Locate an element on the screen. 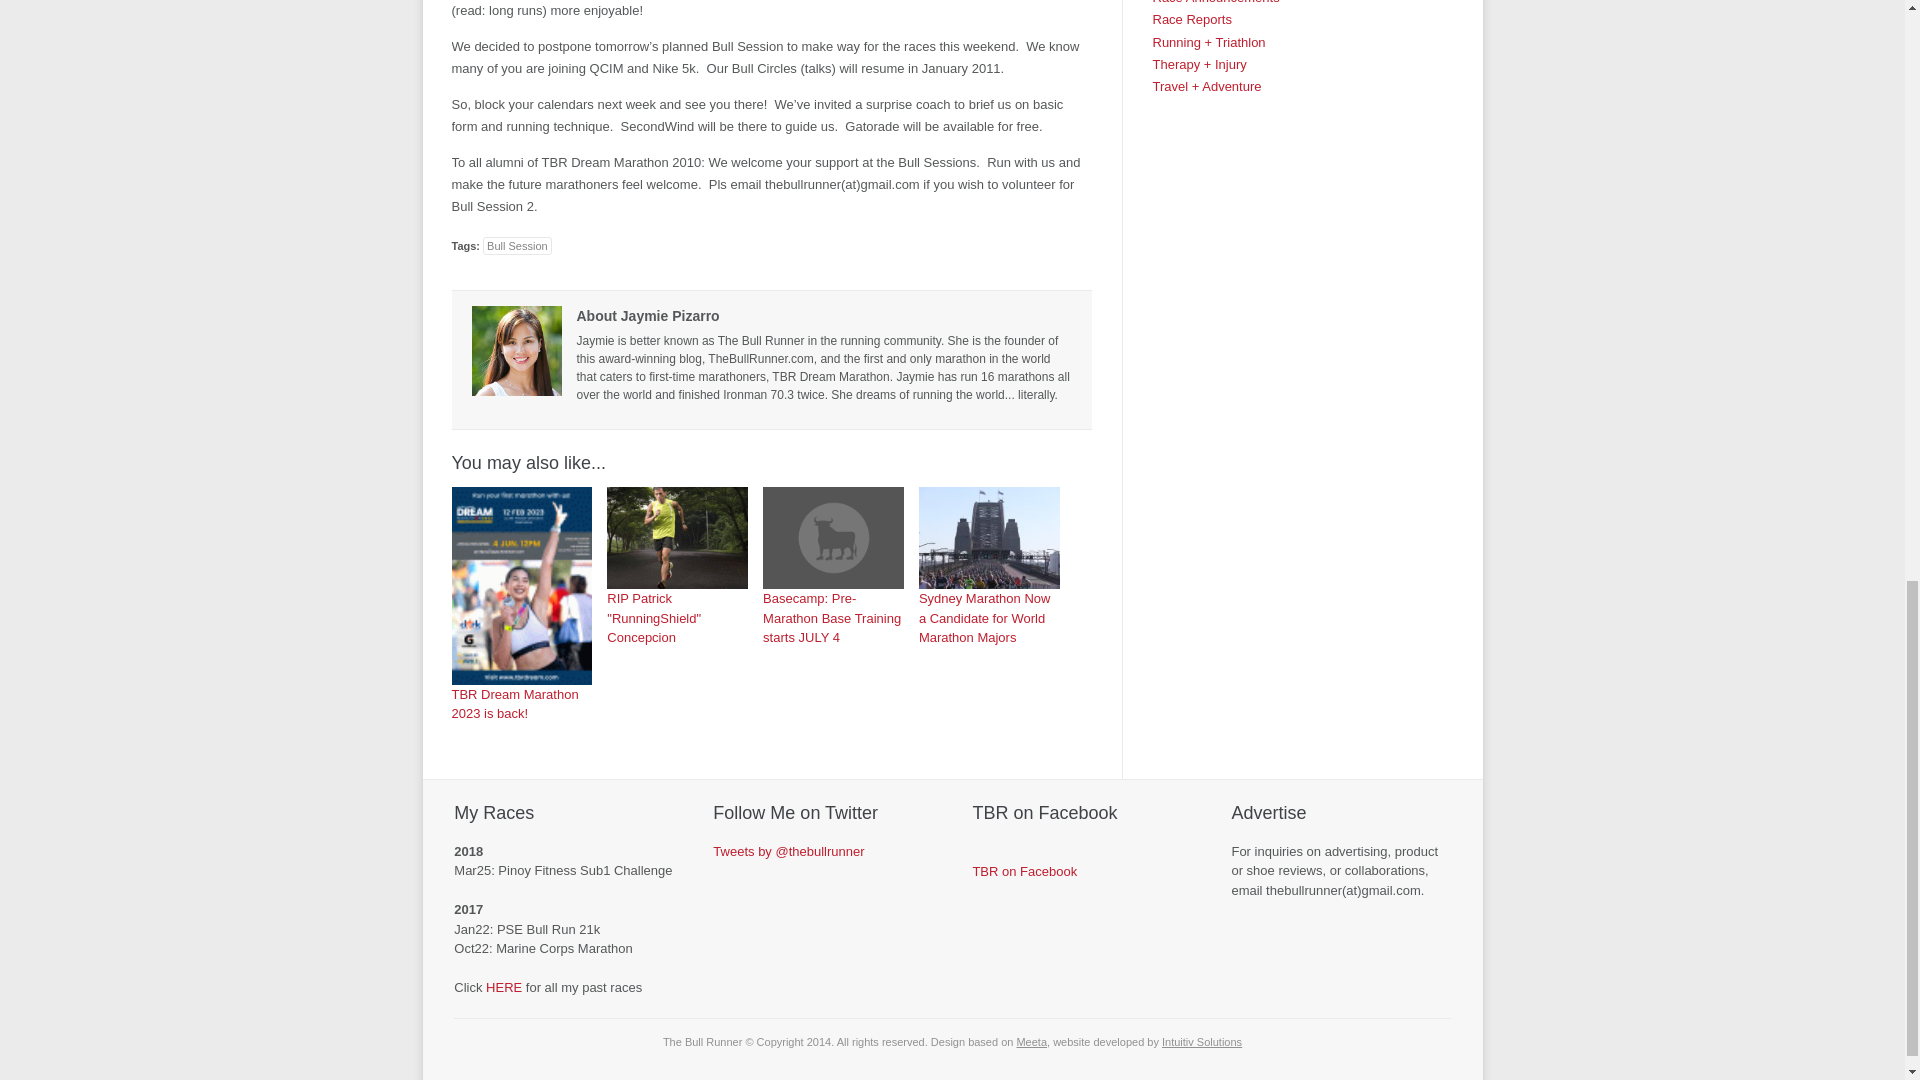 This screenshot has height=1080, width=1920. Basecamp: Pre-Marathon Base Training starts JULY 4 is located at coordinates (833, 566).